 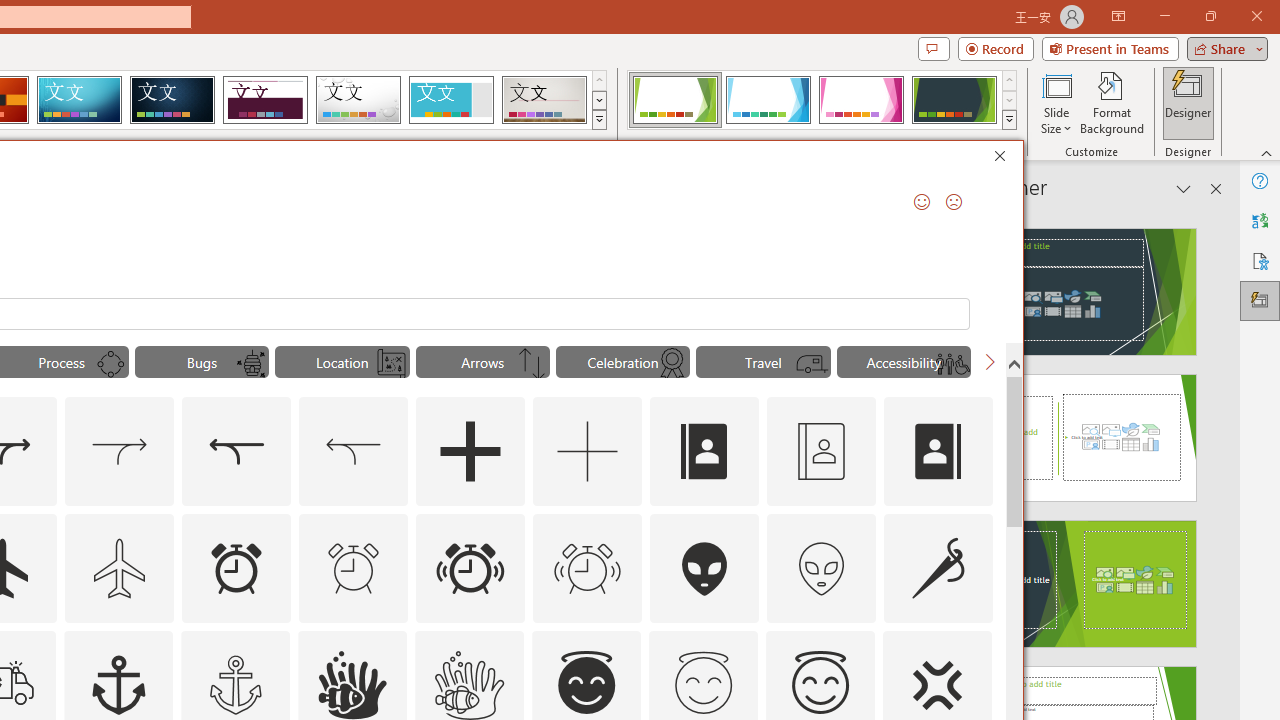 What do you see at coordinates (1010, 120) in the screenshot?
I see `Variants` at bounding box center [1010, 120].